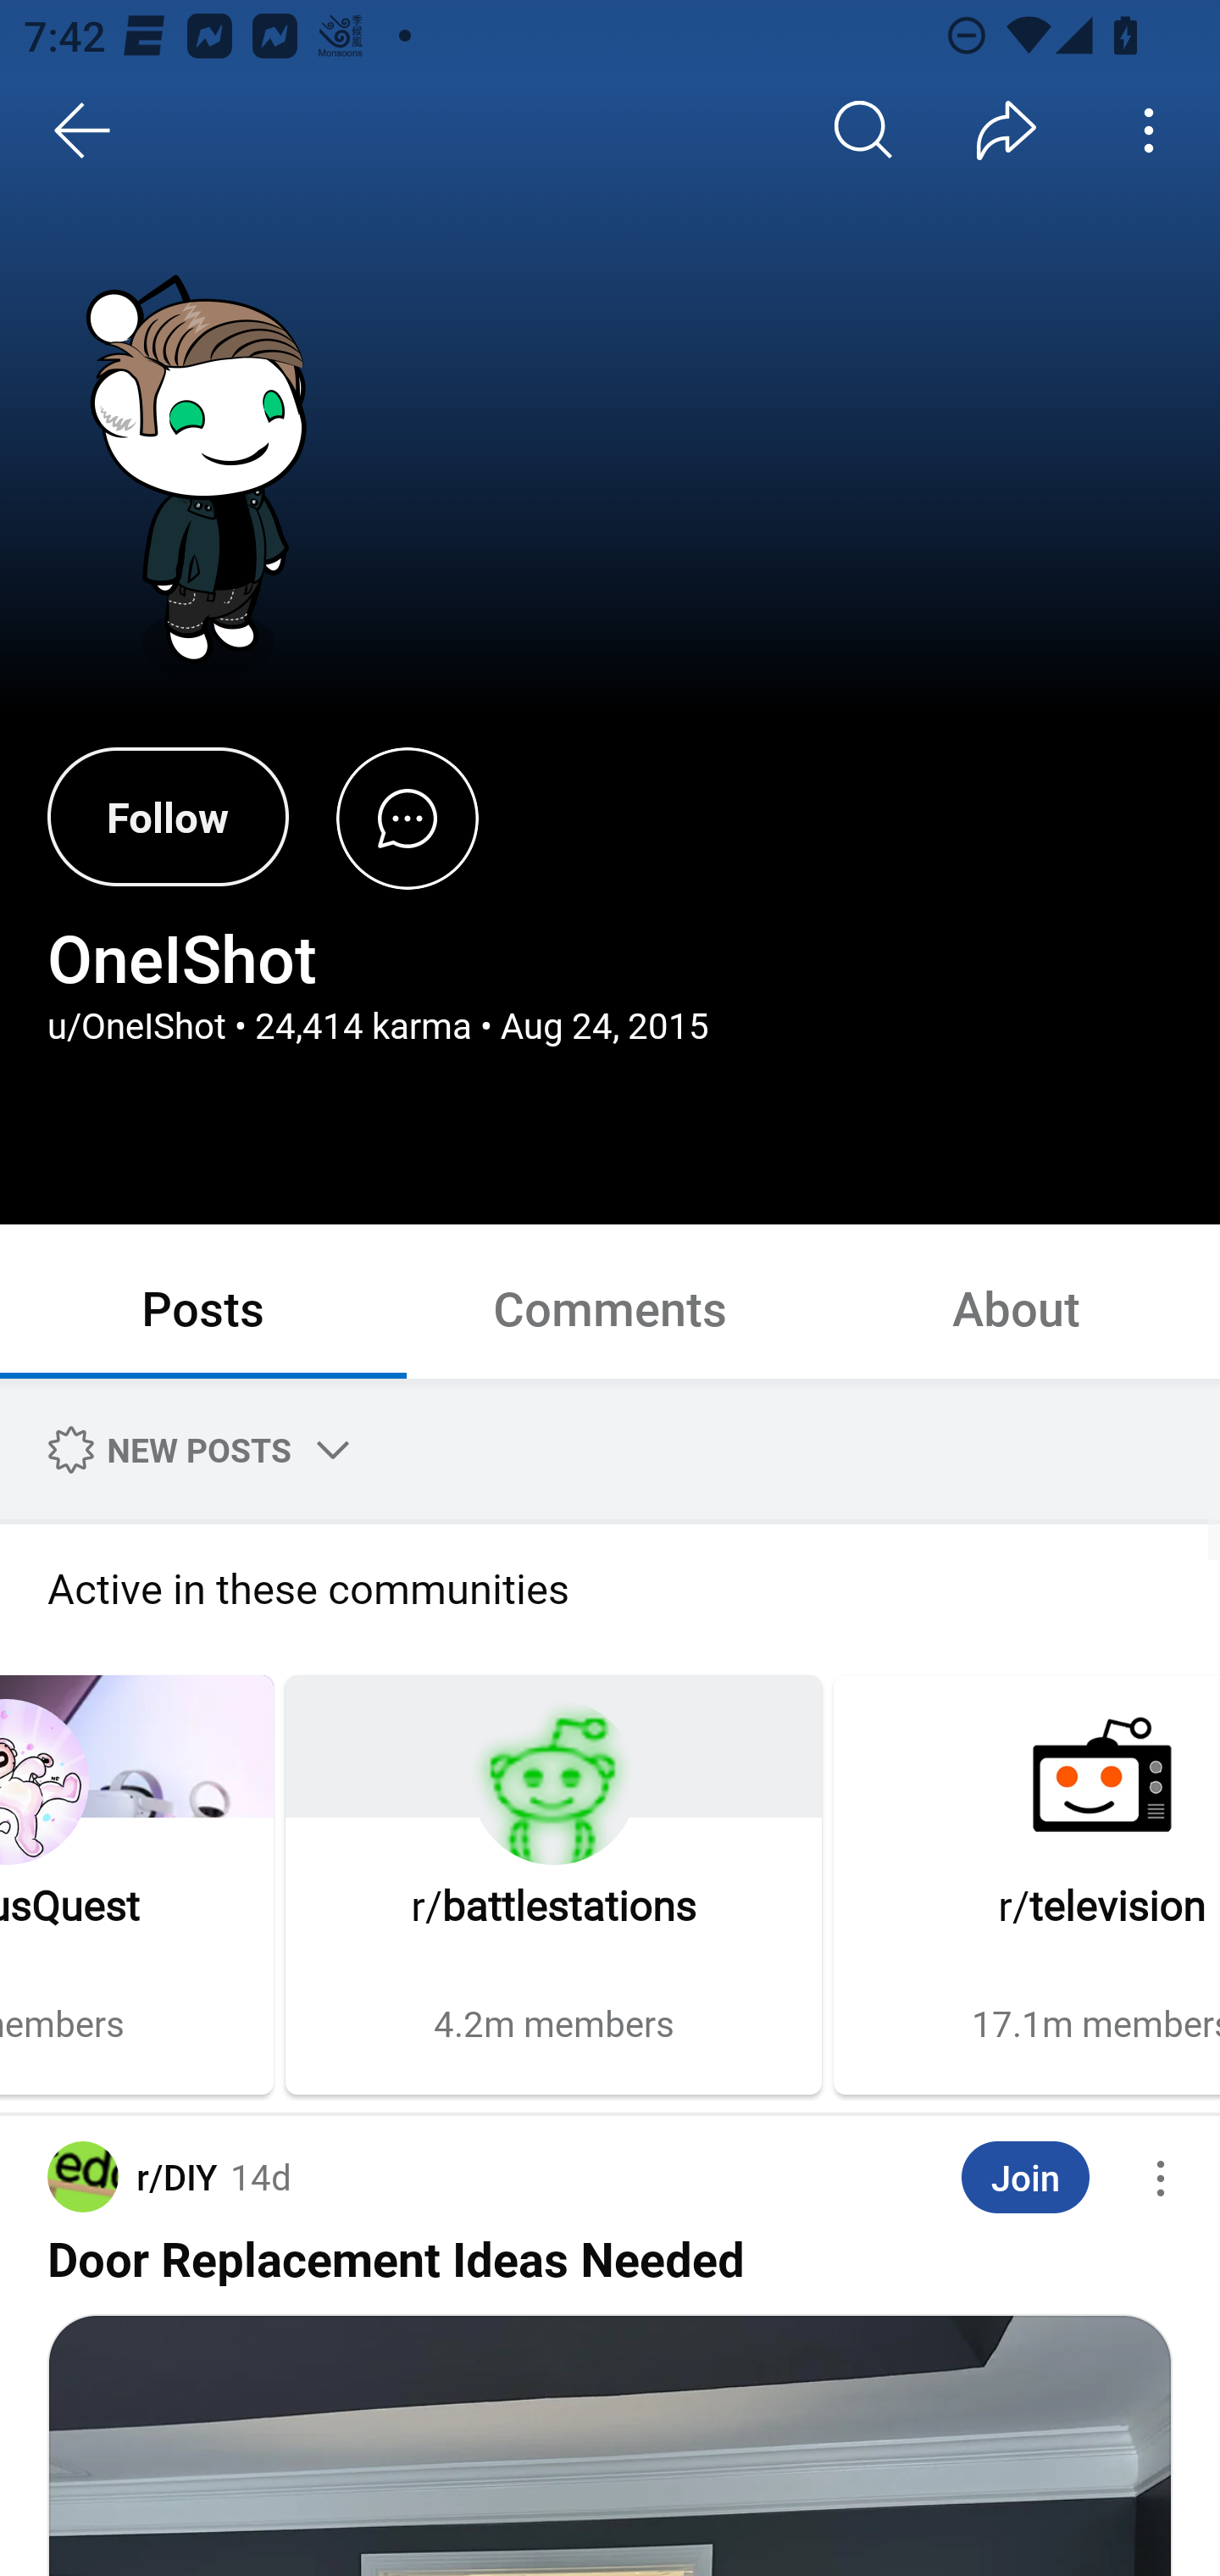 Image resolution: width=1220 pixels, height=2576 pixels. Describe the element at coordinates (132, 2176) in the screenshot. I see `Avatar r/DIY` at that location.